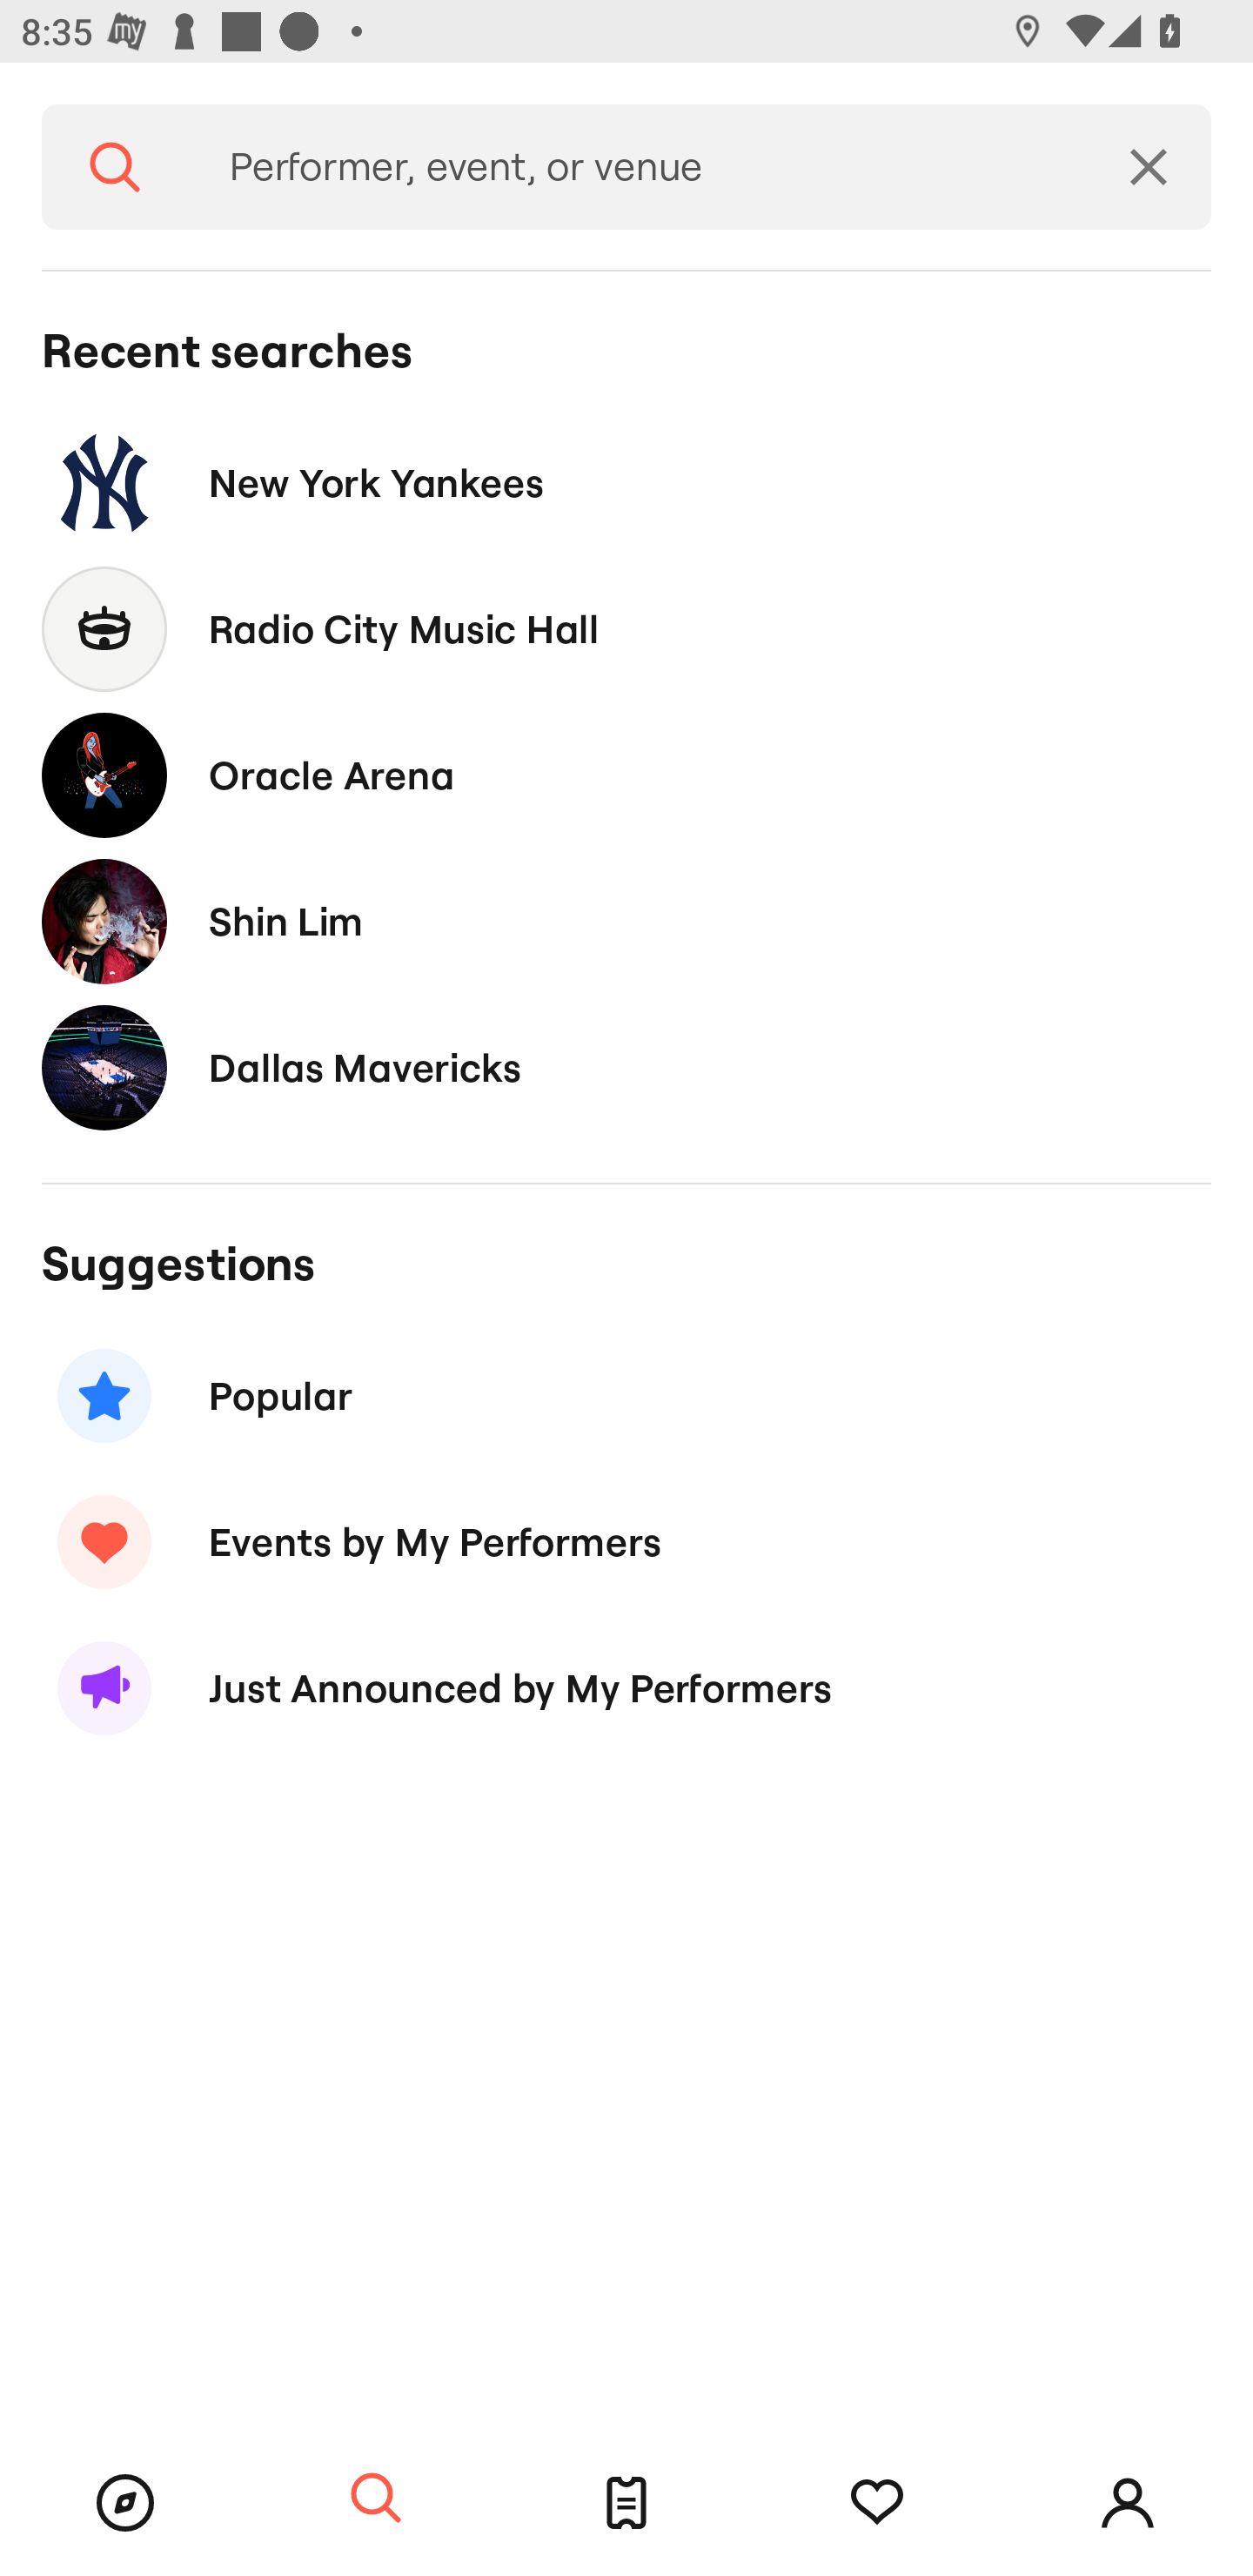 Image resolution: width=1253 pixels, height=2576 pixels. Describe the element at coordinates (626, 1688) in the screenshot. I see `Just Announced by My Performers` at that location.